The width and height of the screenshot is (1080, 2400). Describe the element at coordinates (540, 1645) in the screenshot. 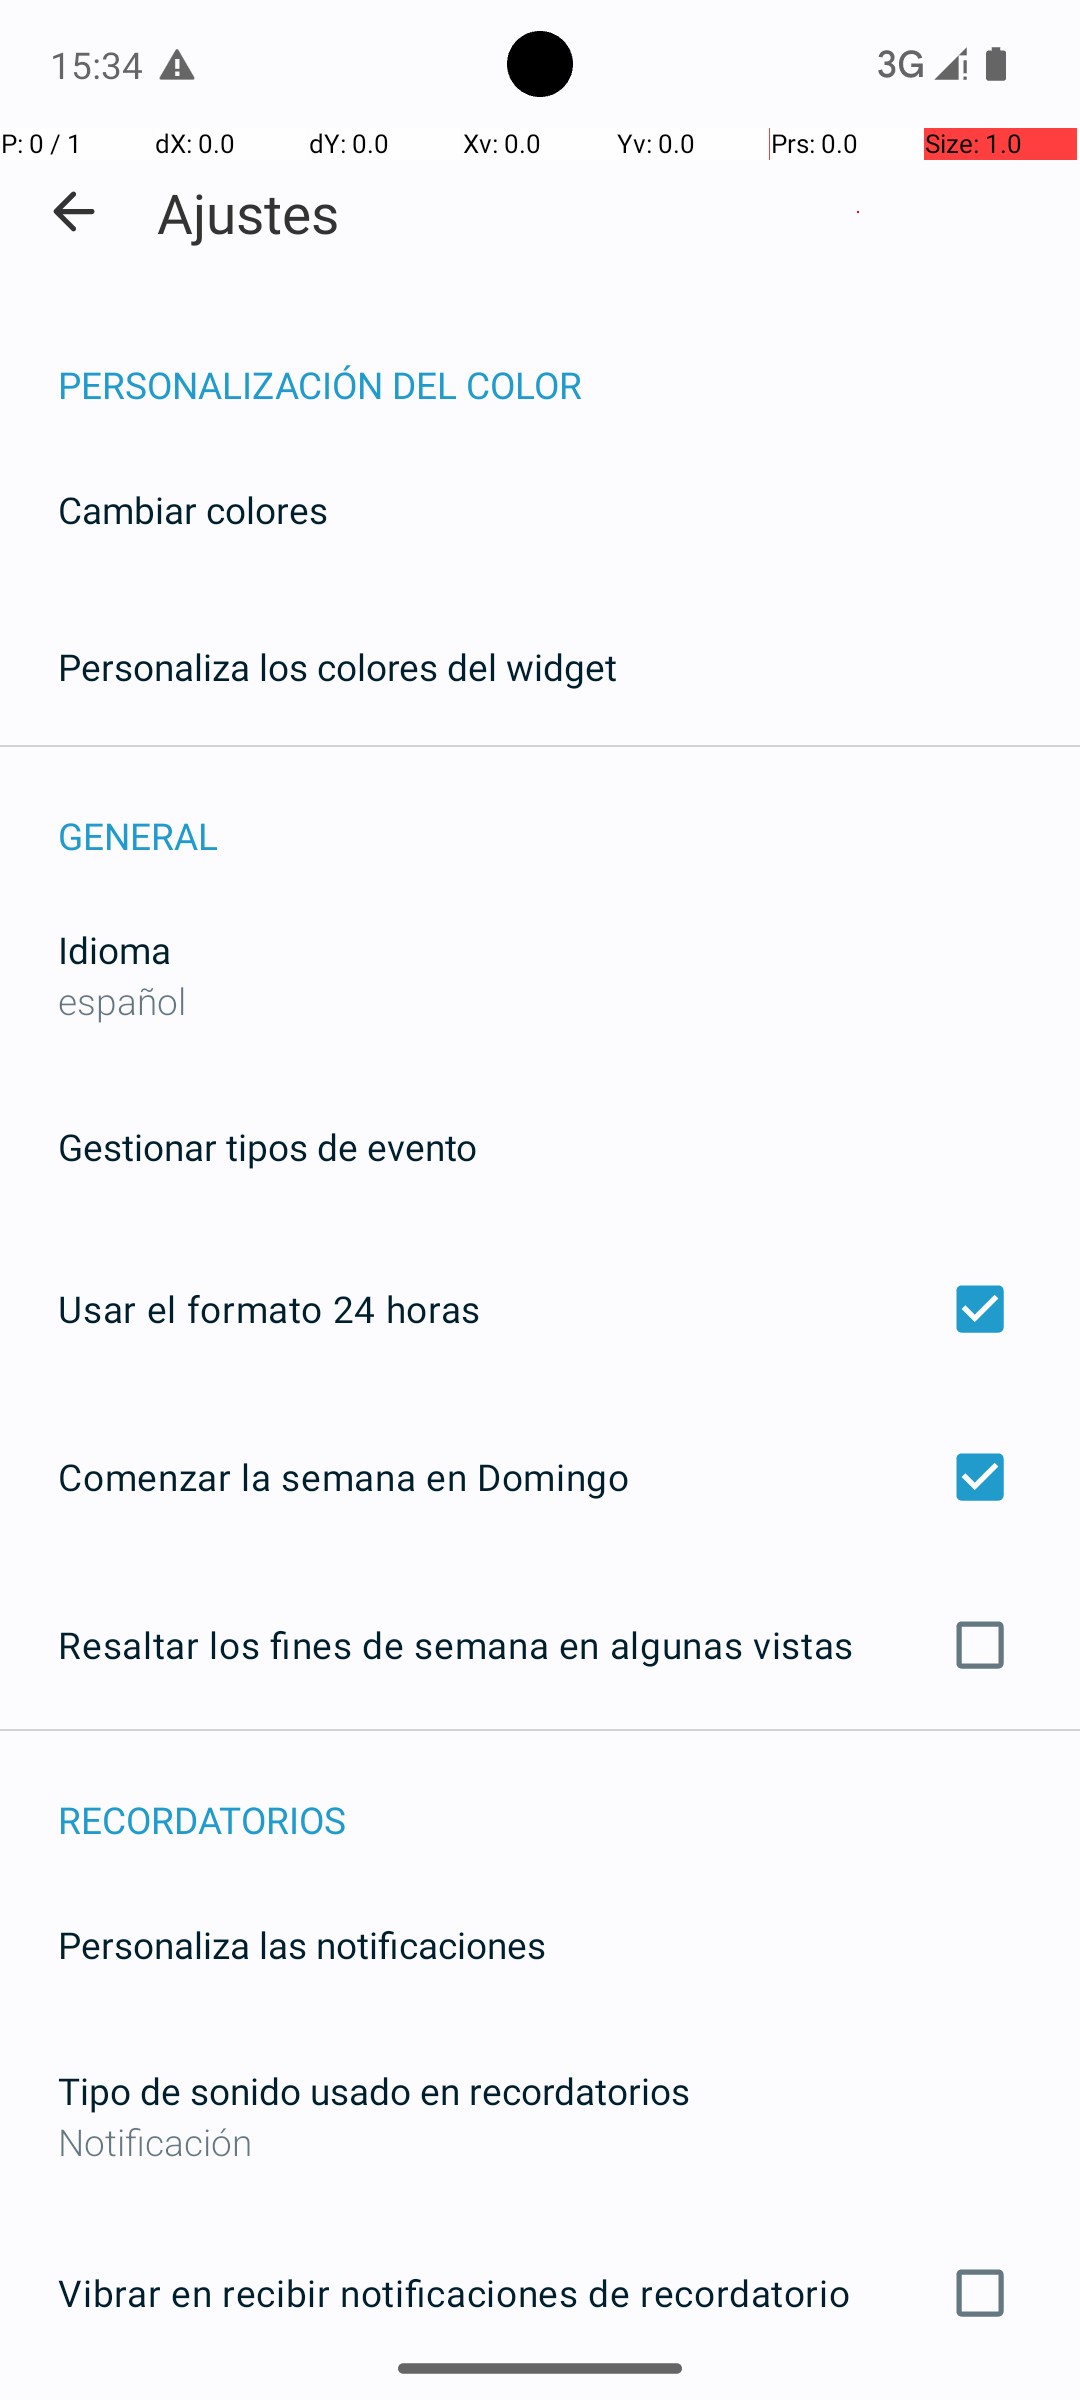

I see `Resaltar los fines de semana en algunas vistas` at that location.